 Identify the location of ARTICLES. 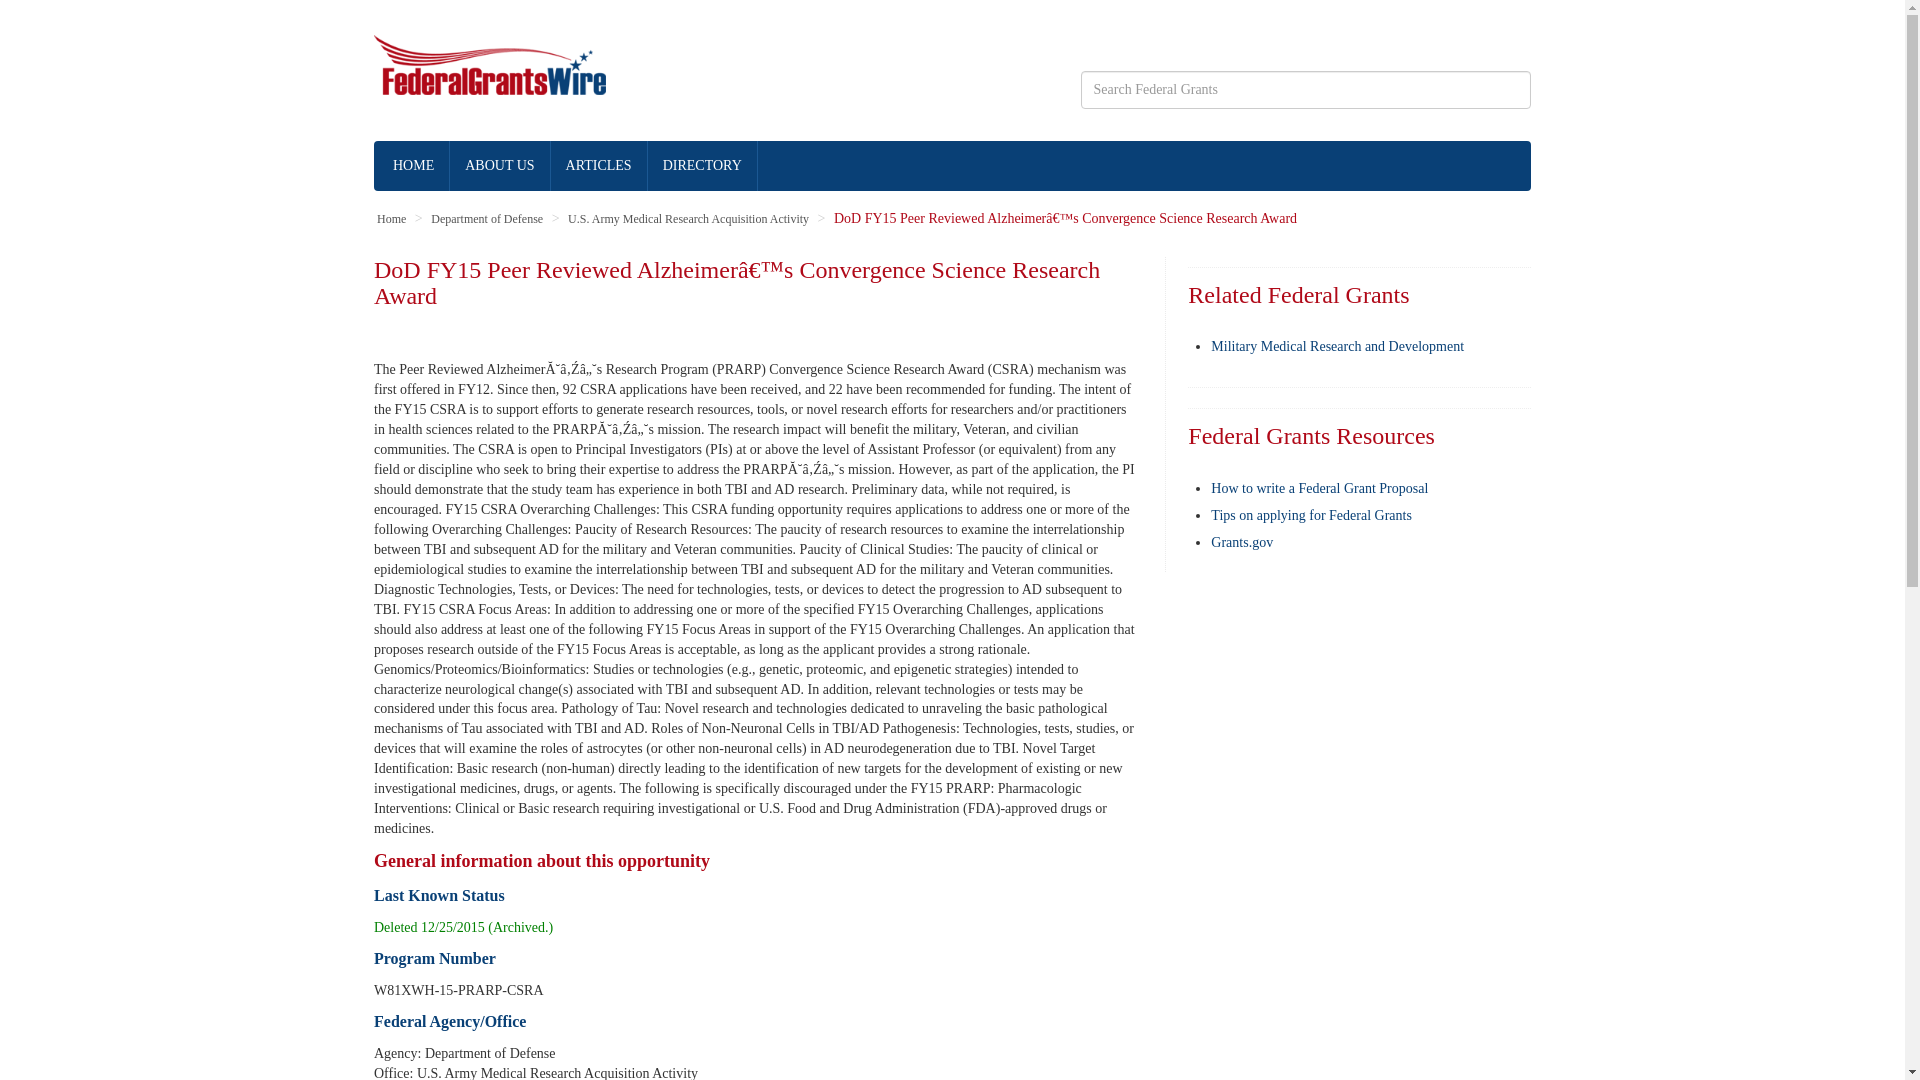
(600, 166).